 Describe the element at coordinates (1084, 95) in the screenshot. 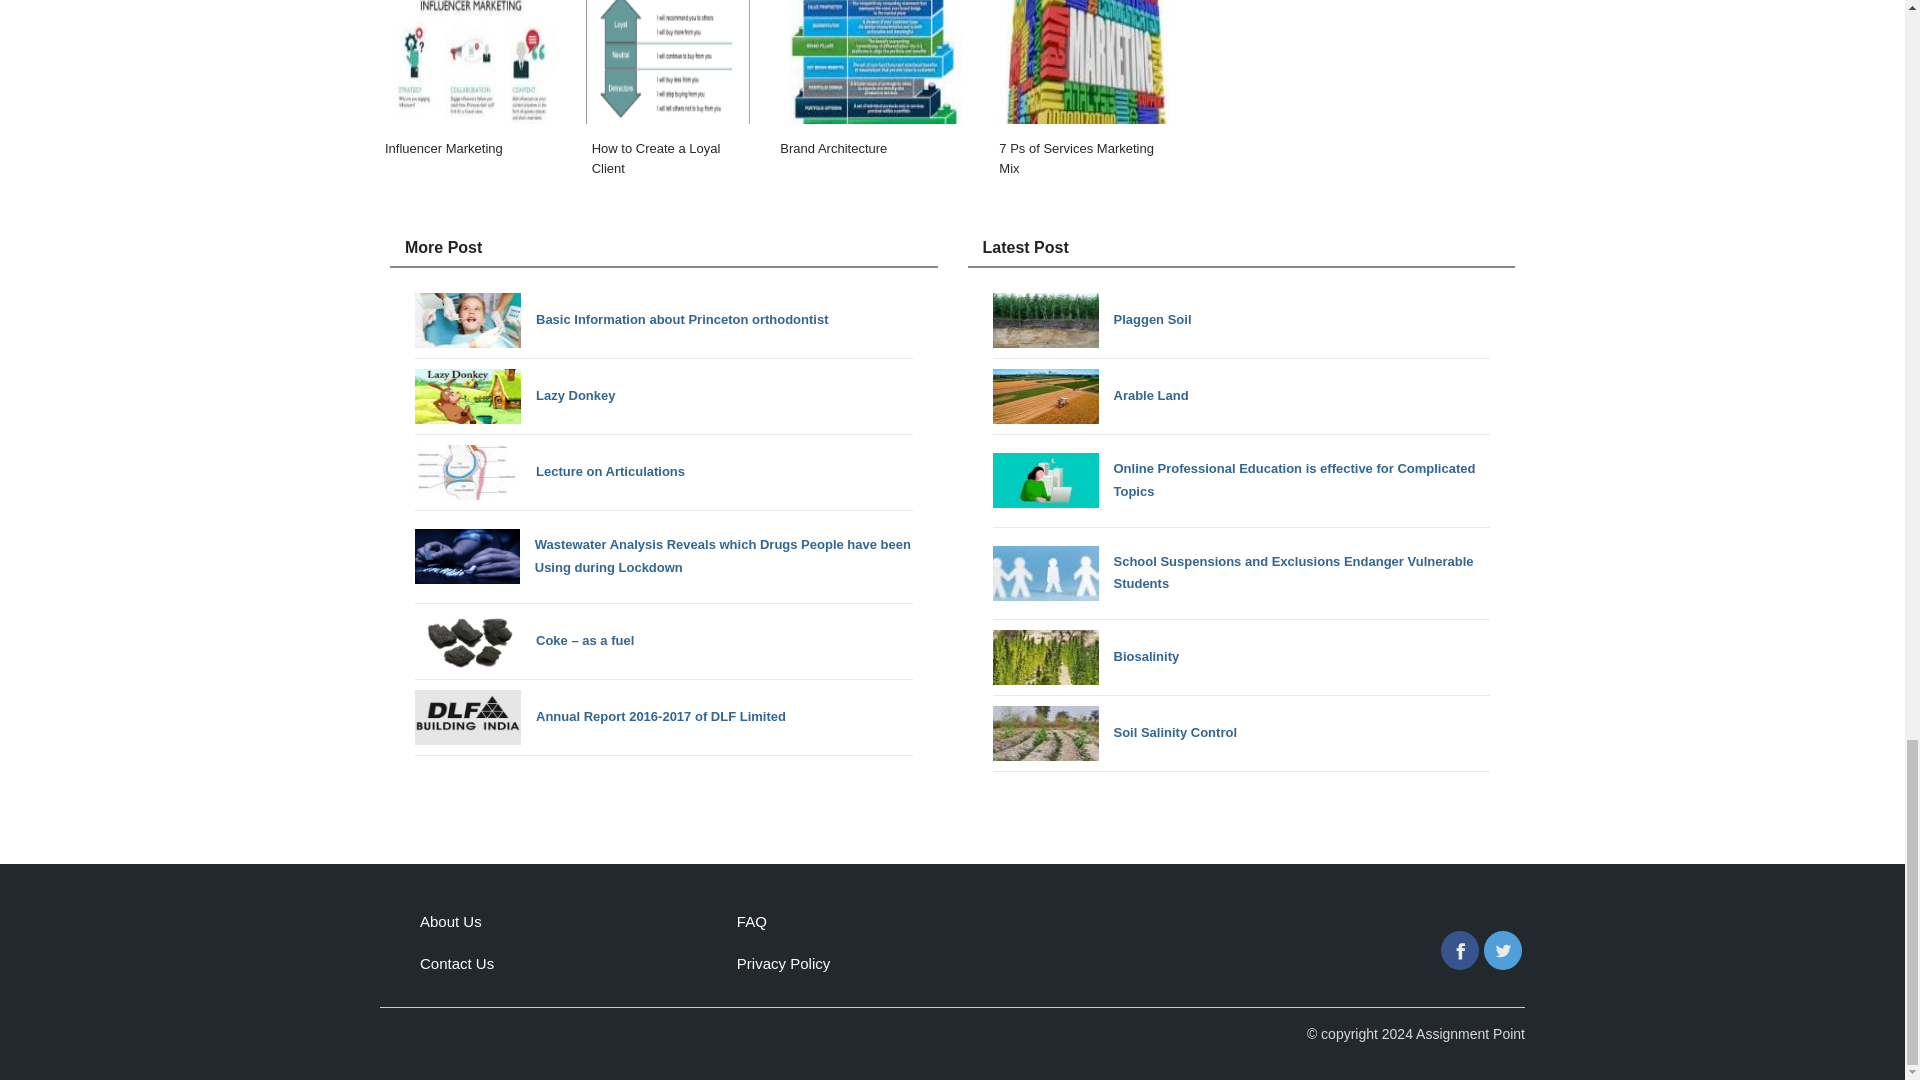

I see `7 Ps of Services Marketing Mix` at that location.